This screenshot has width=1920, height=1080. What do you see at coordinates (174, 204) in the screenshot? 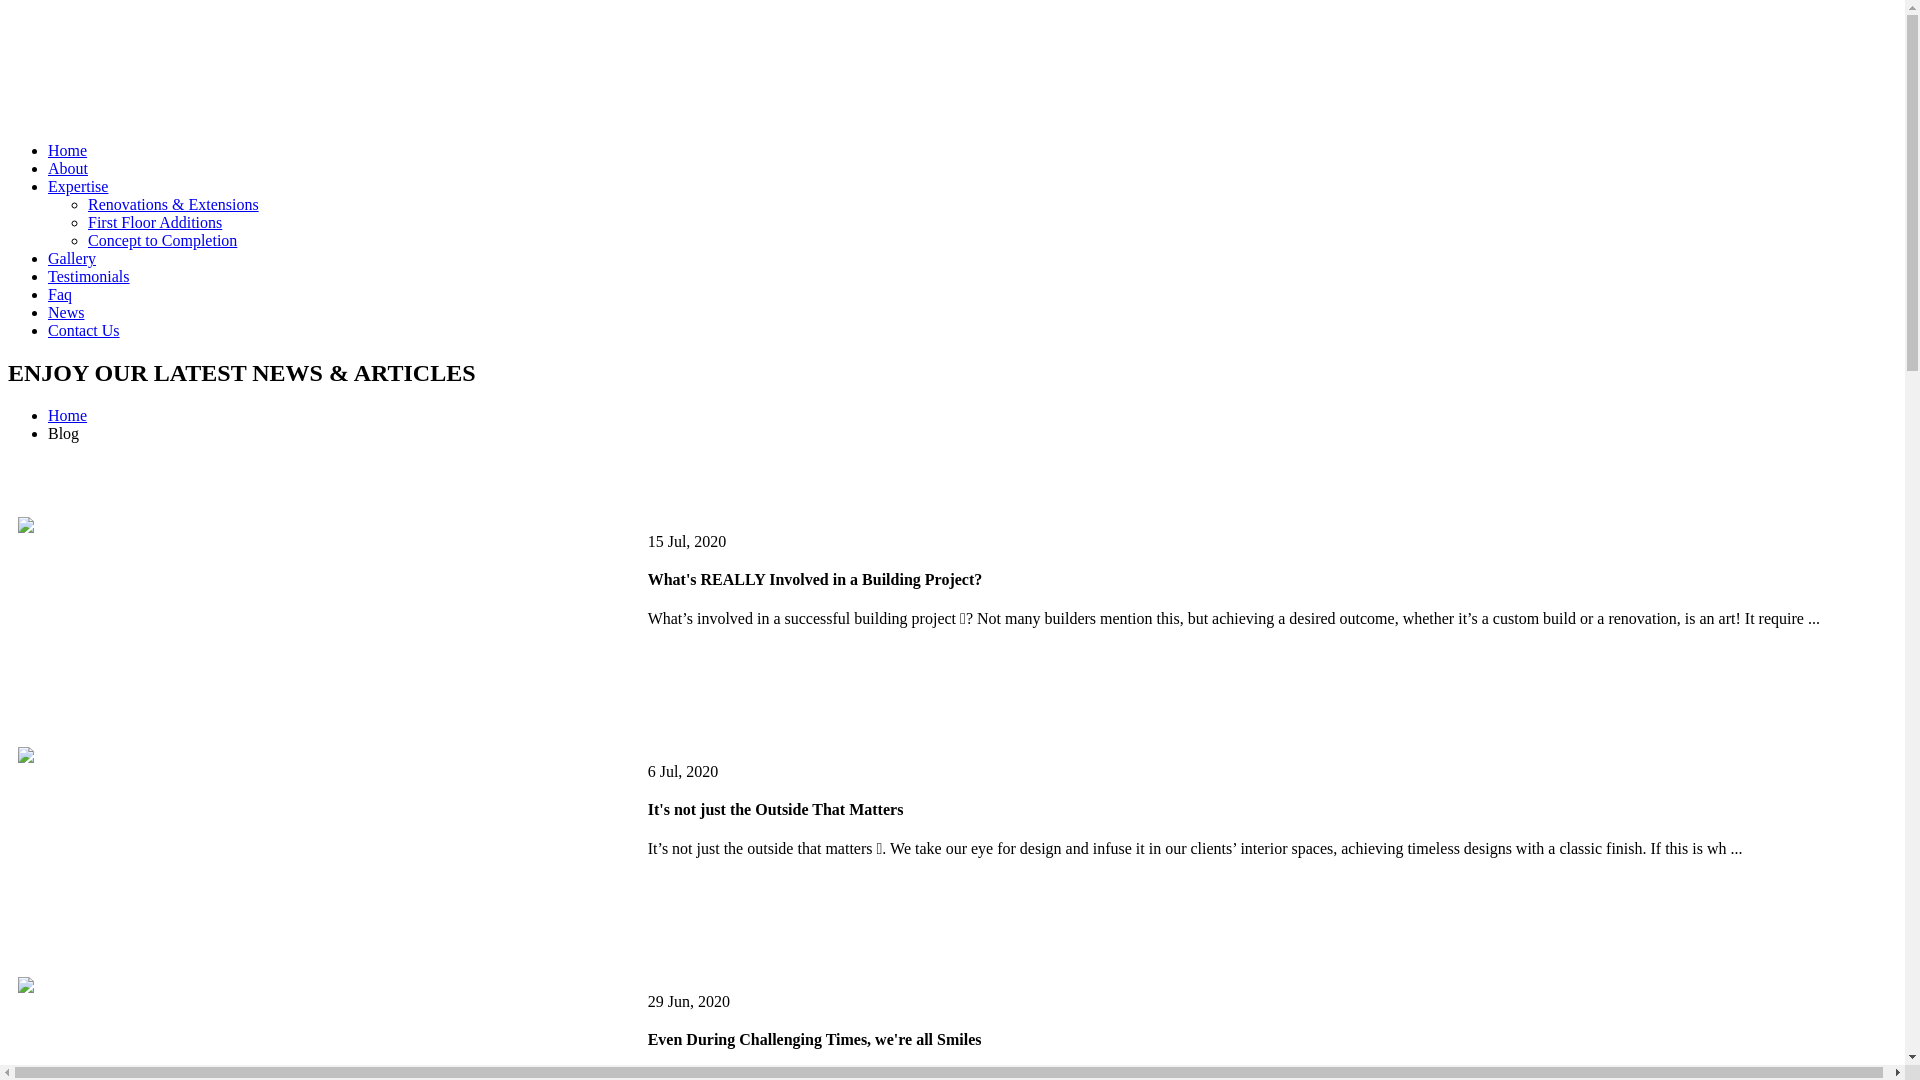
I see `Renovations & Extensions` at bounding box center [174, 204].